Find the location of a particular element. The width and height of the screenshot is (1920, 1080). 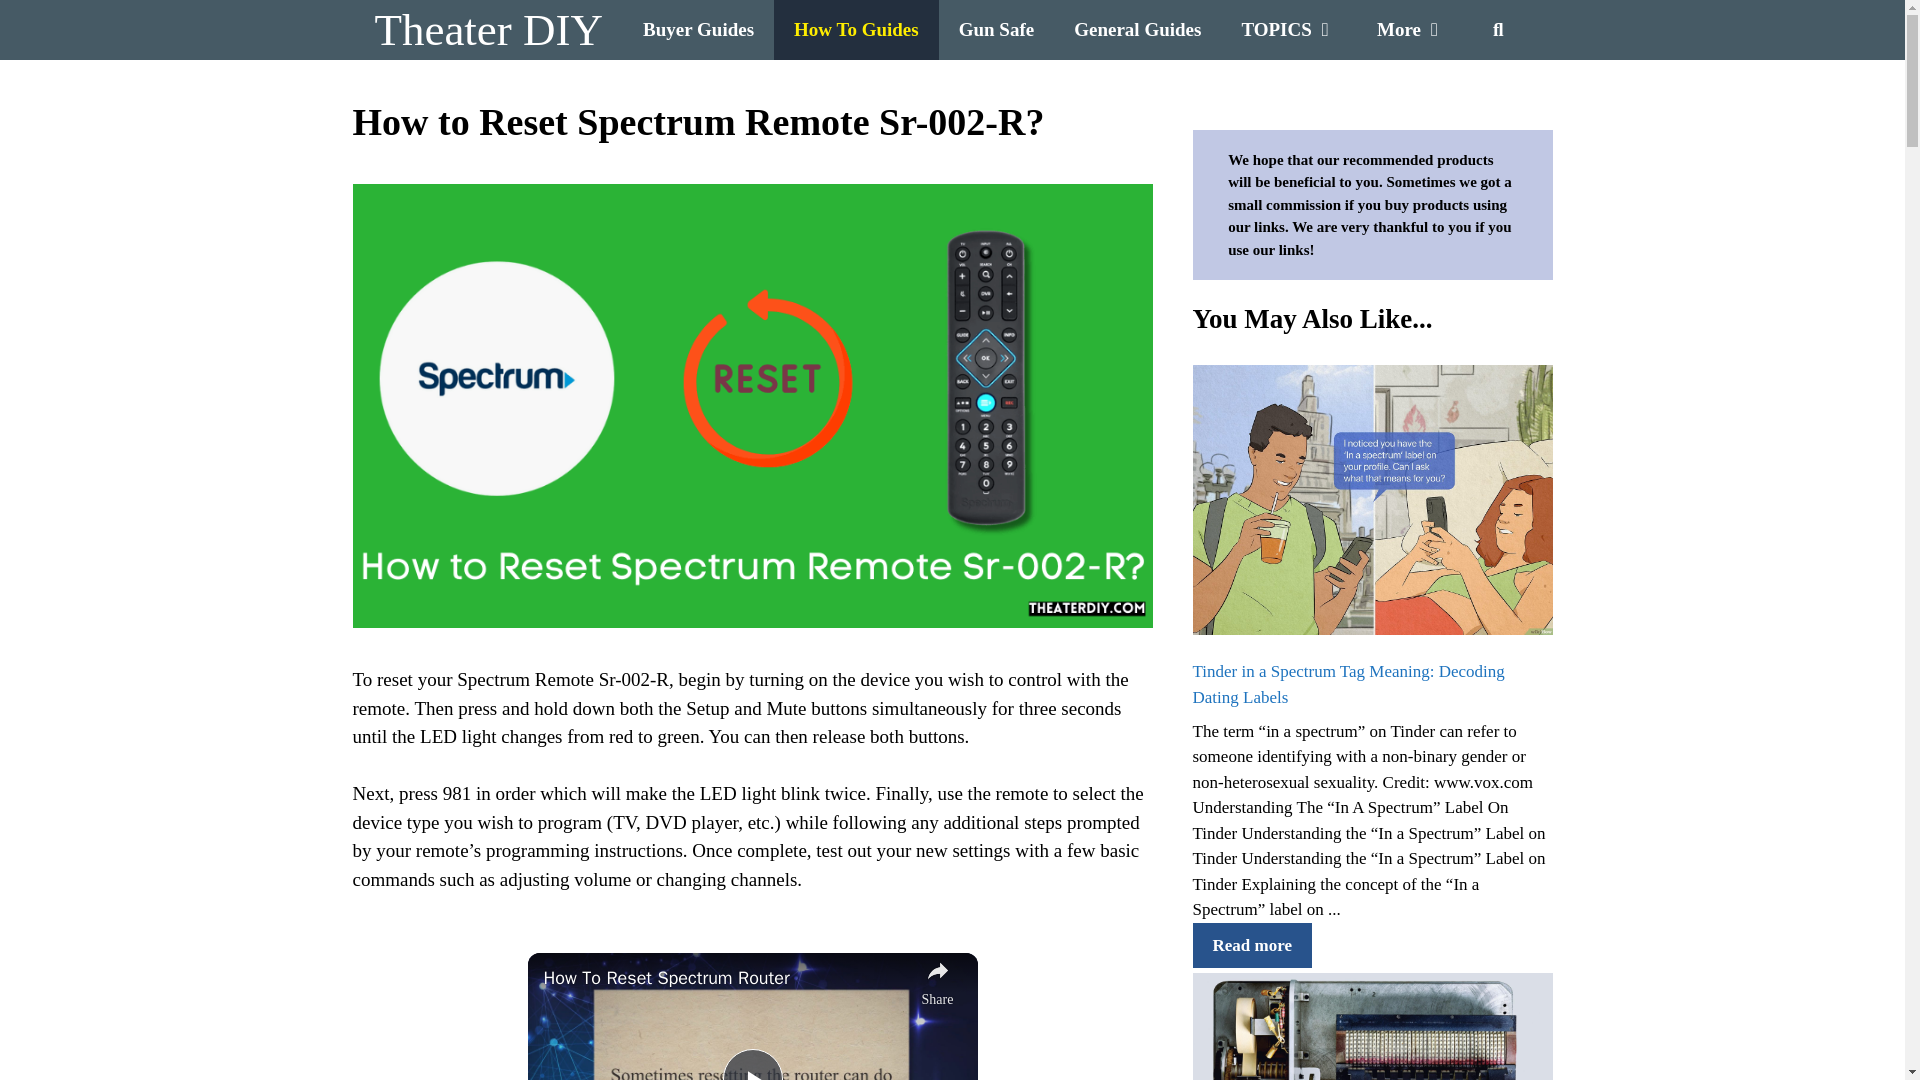

Theater DIY is located at coordinates (488, 30).